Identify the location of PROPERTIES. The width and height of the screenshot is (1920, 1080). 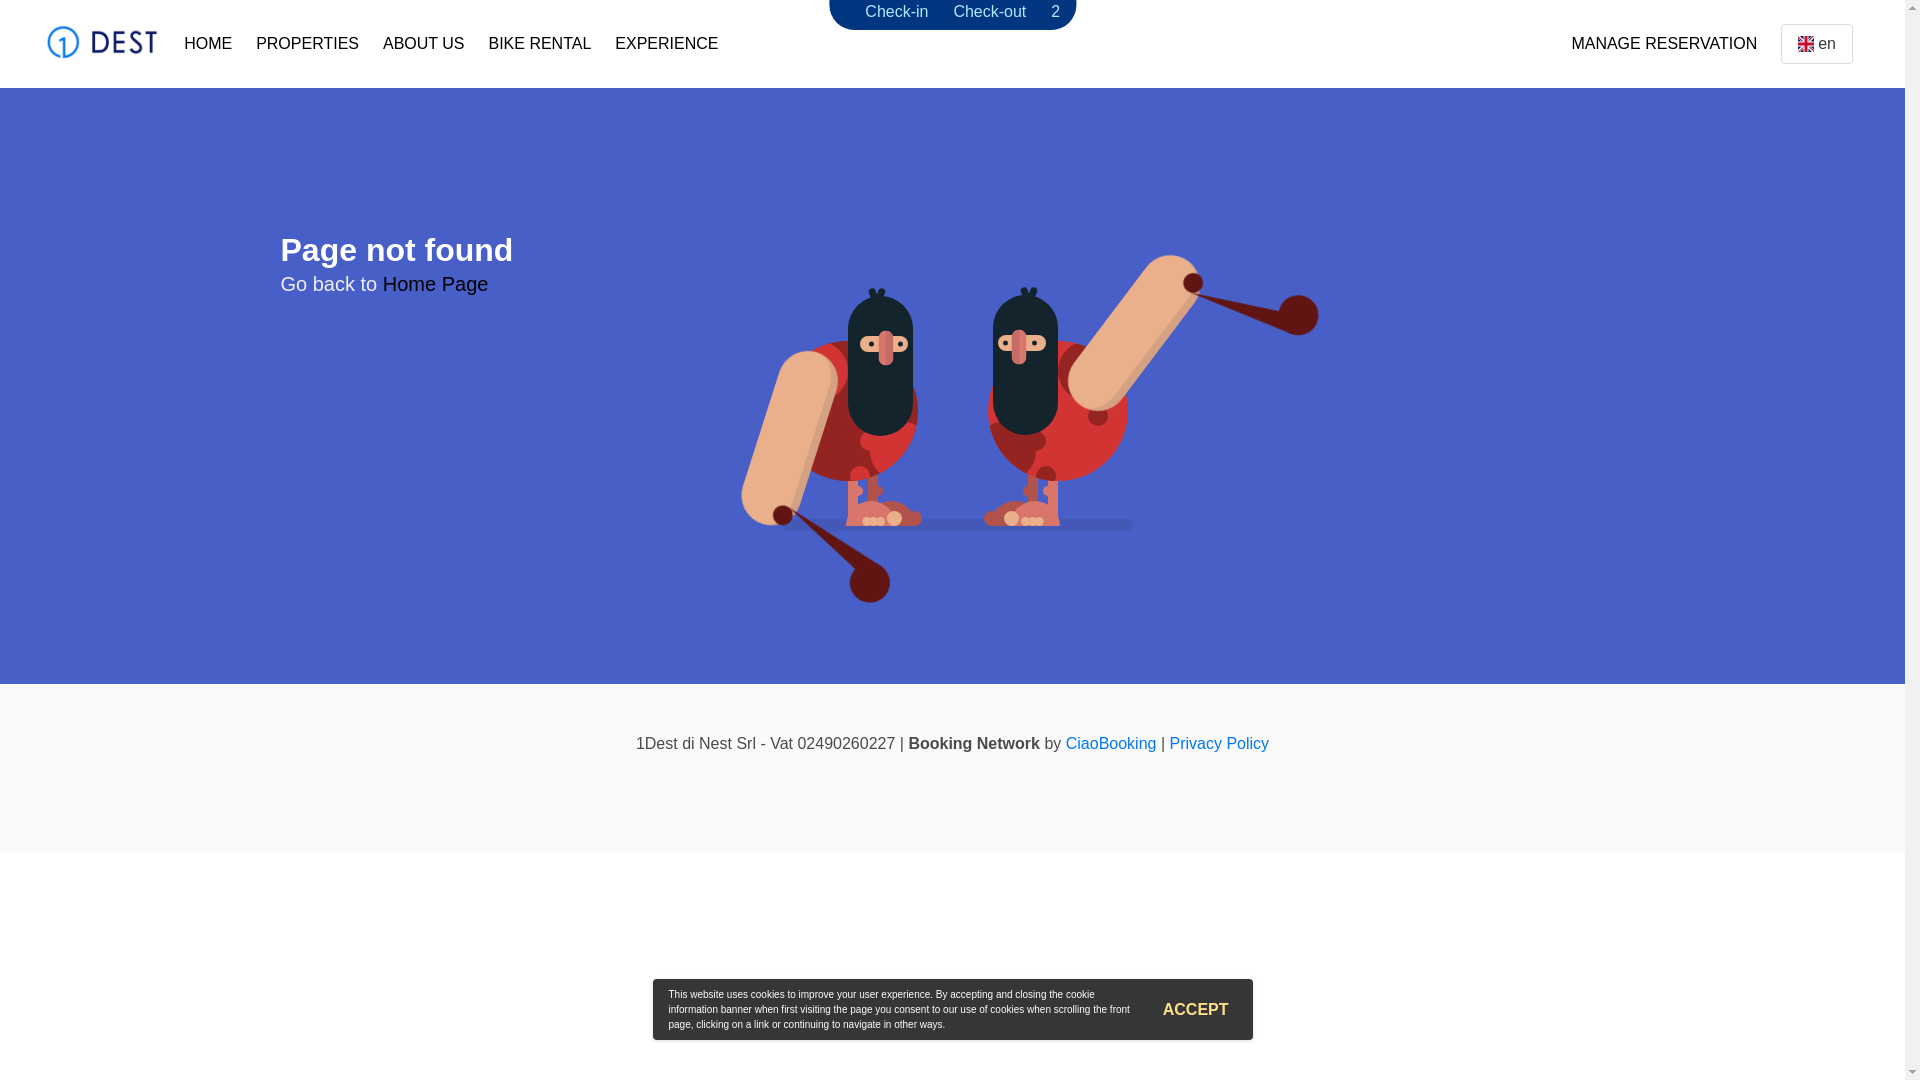
(308, 44).